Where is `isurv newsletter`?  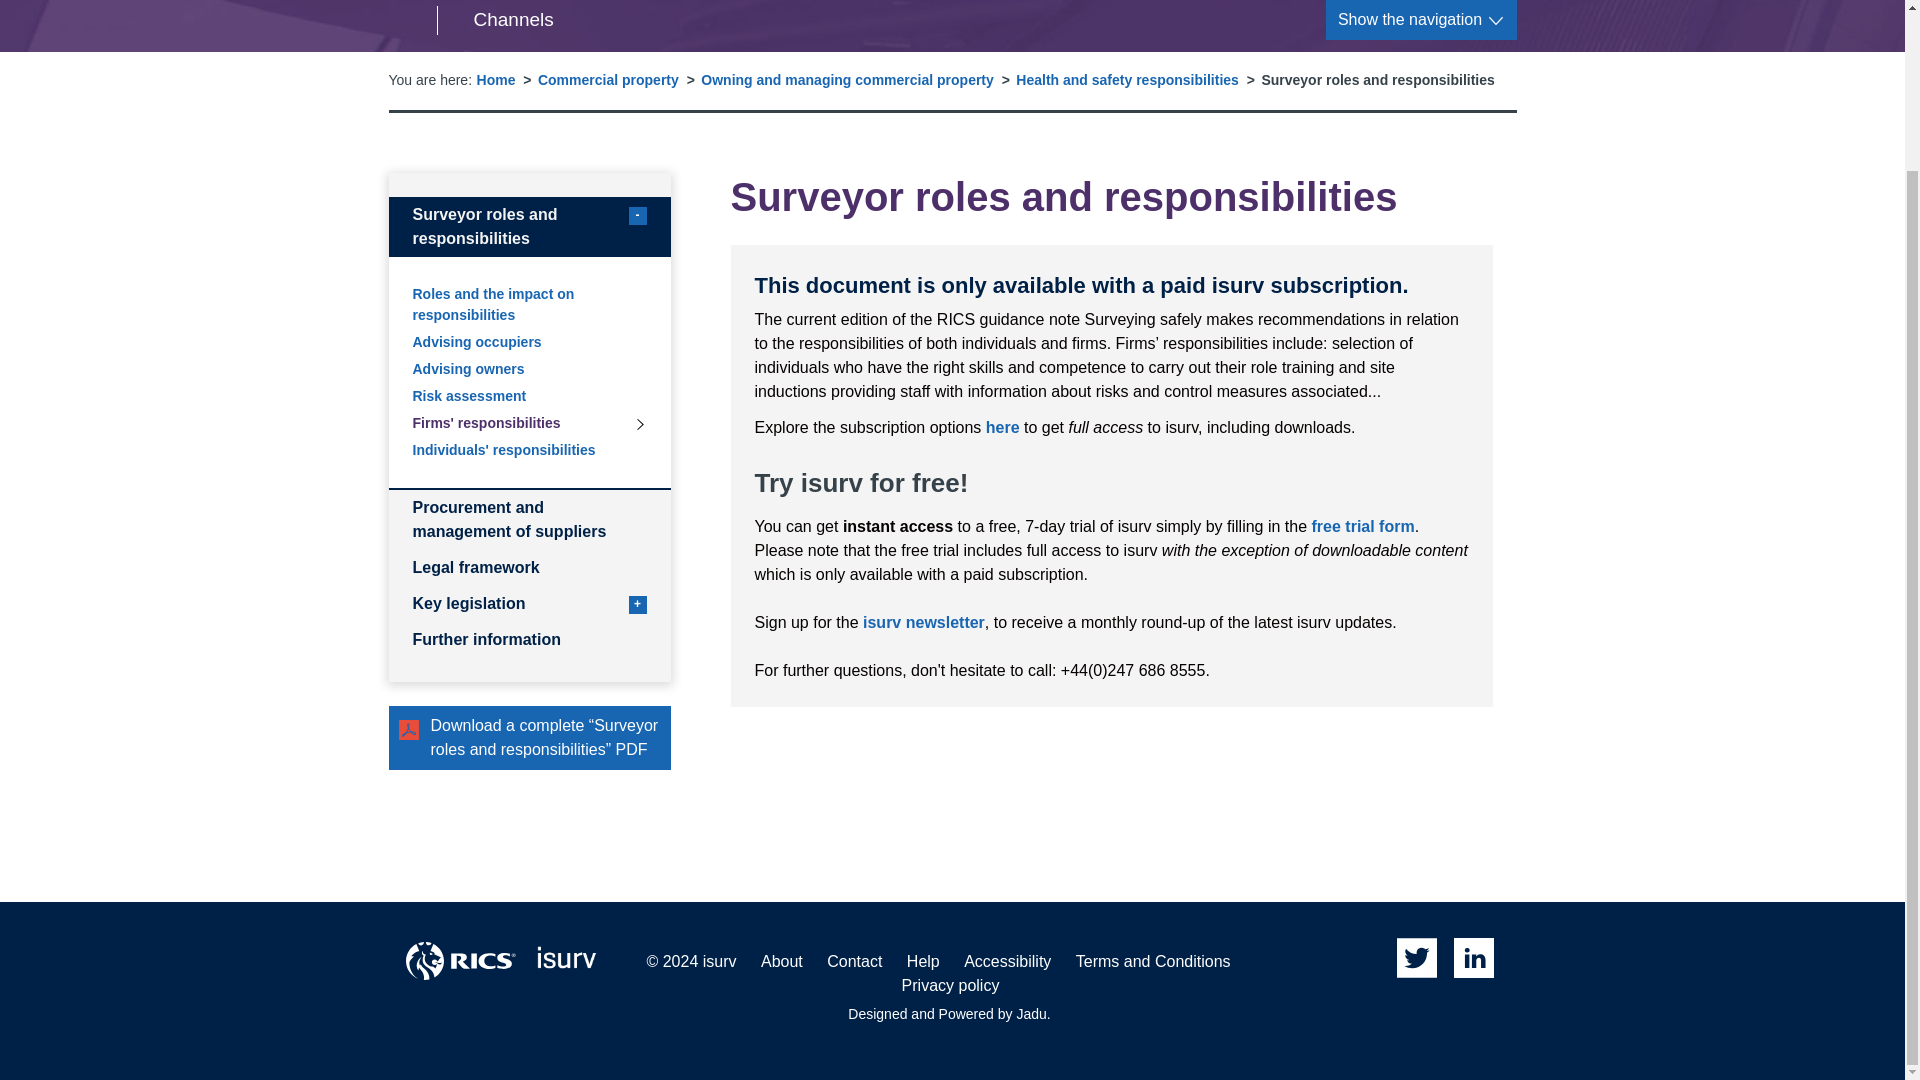
isurv newsletter is located at coordinates (494, 20).